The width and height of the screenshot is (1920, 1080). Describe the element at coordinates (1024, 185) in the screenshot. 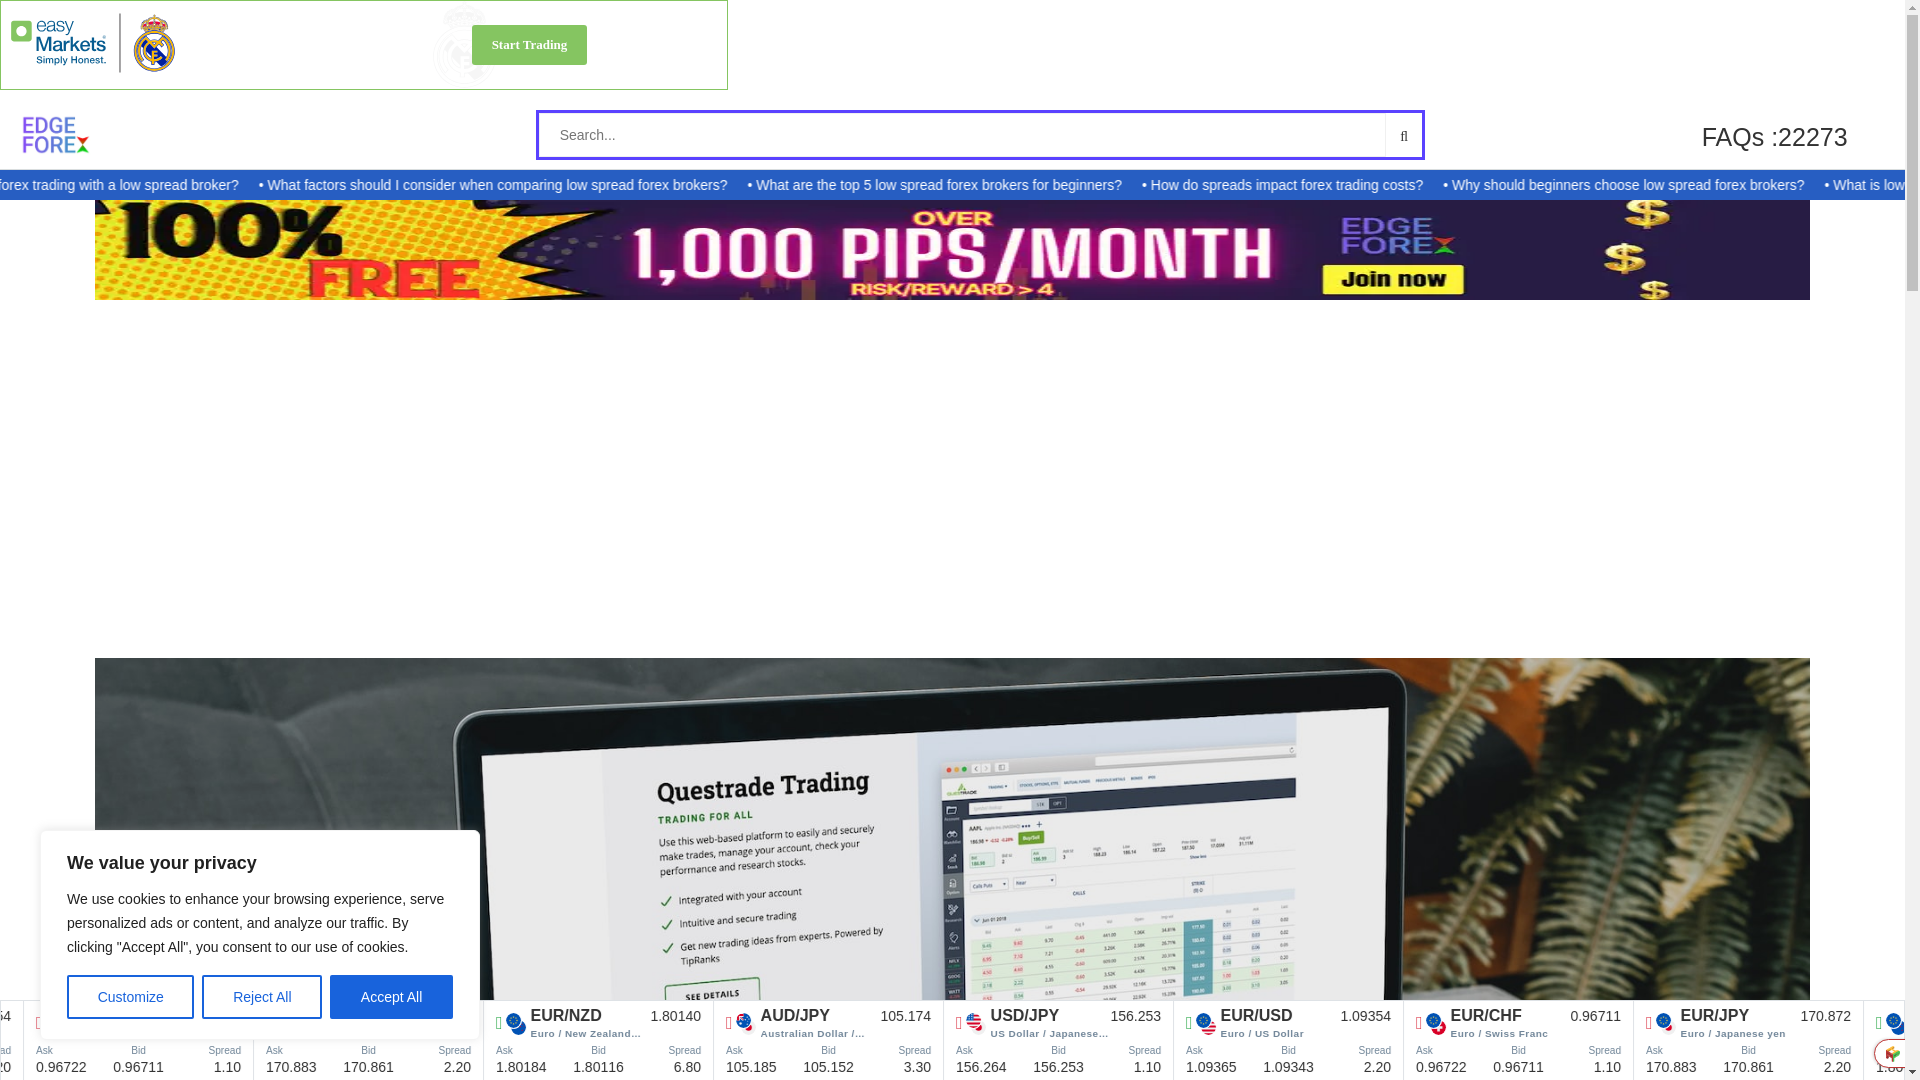

I see `What are the top 5 low spread forex brokers for beginners?` at that location.